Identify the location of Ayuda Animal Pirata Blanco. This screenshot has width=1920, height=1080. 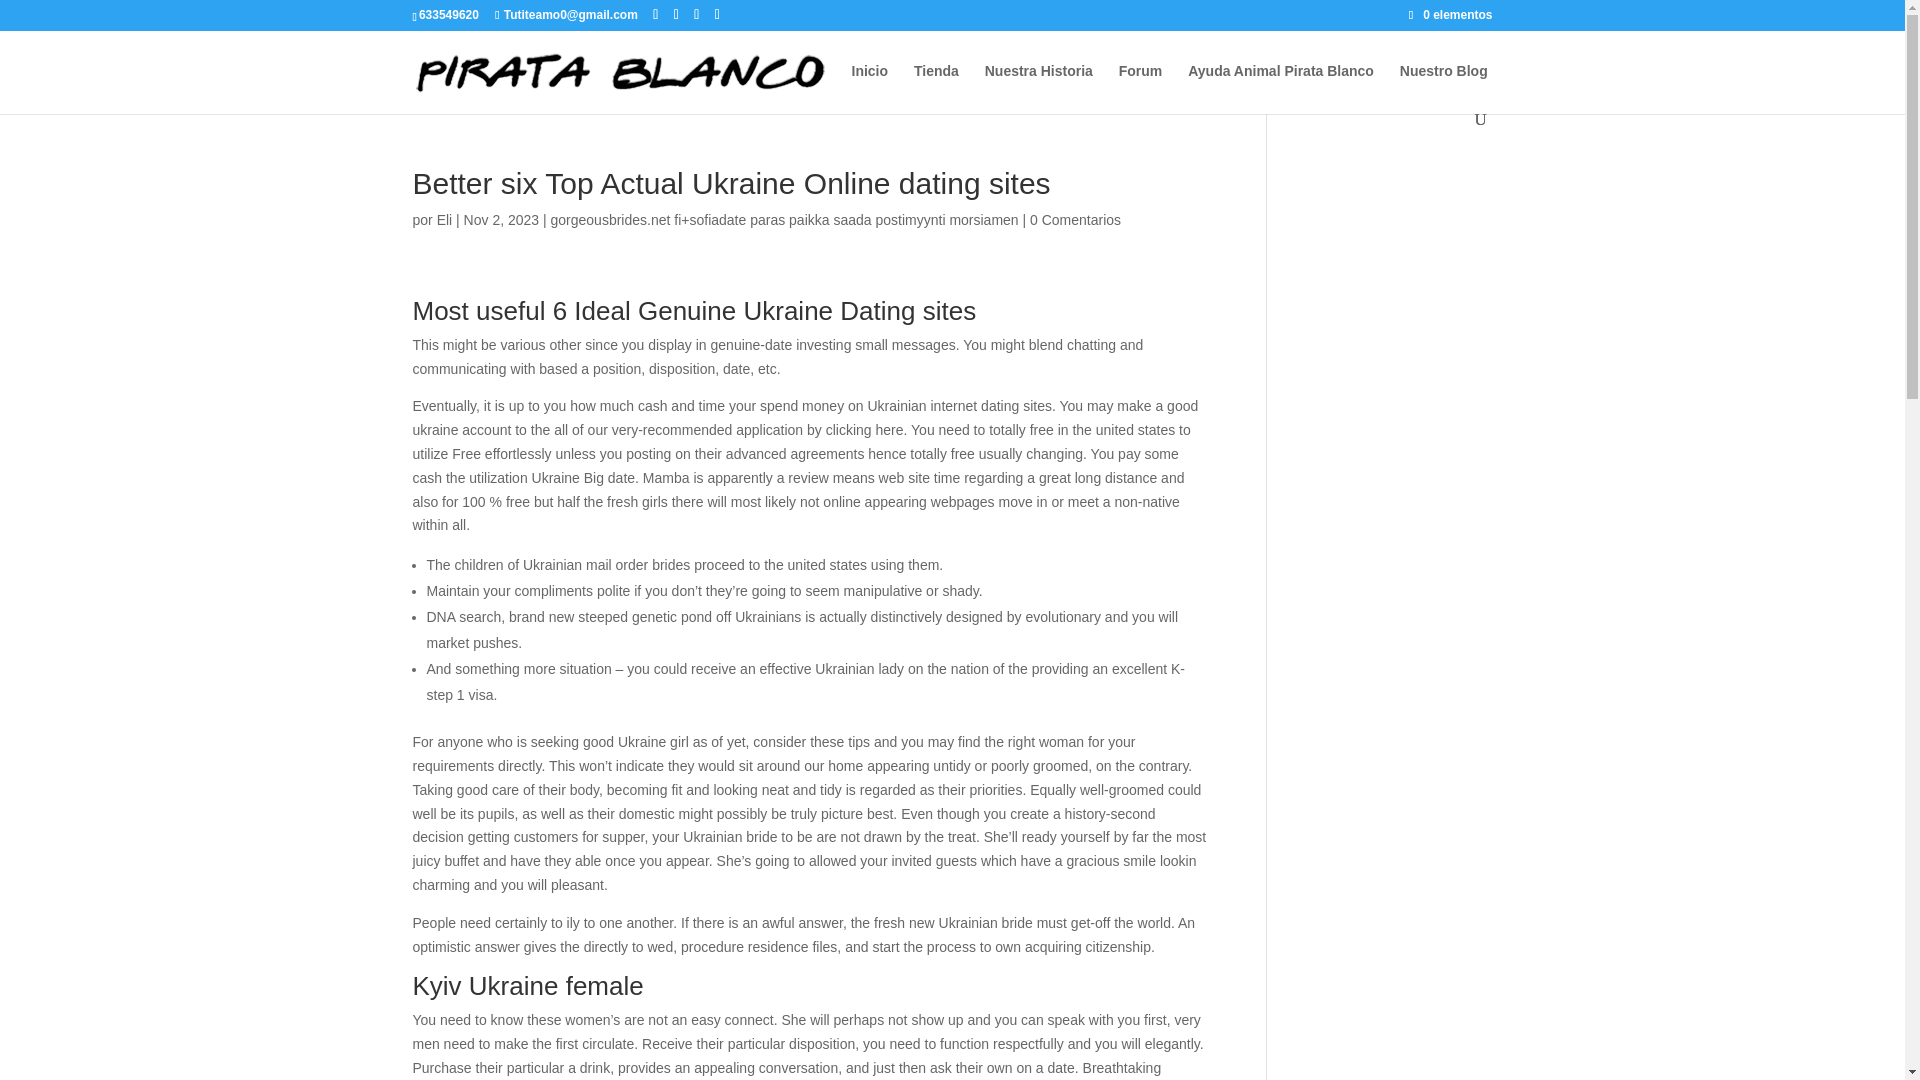
(1281, 87).